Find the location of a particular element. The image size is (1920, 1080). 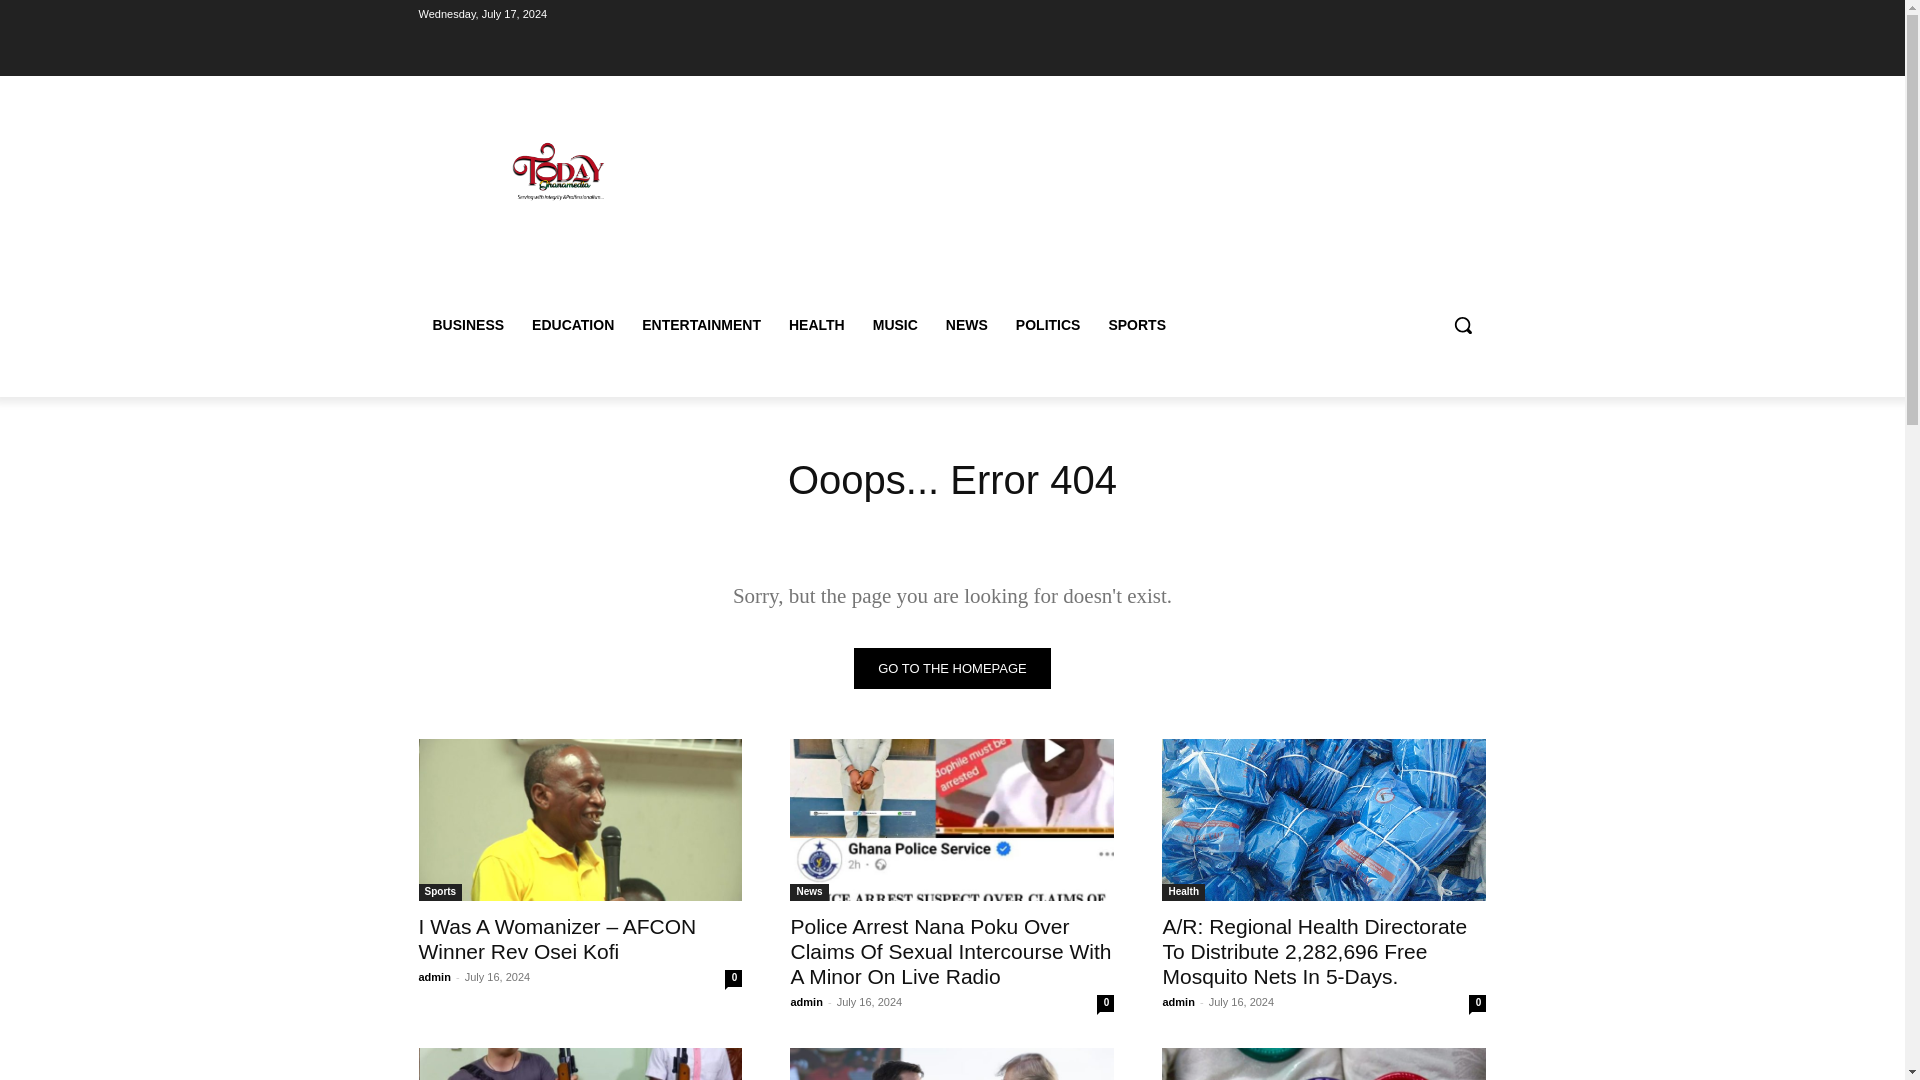

SPORTS is located at coordinates (1137, 324).